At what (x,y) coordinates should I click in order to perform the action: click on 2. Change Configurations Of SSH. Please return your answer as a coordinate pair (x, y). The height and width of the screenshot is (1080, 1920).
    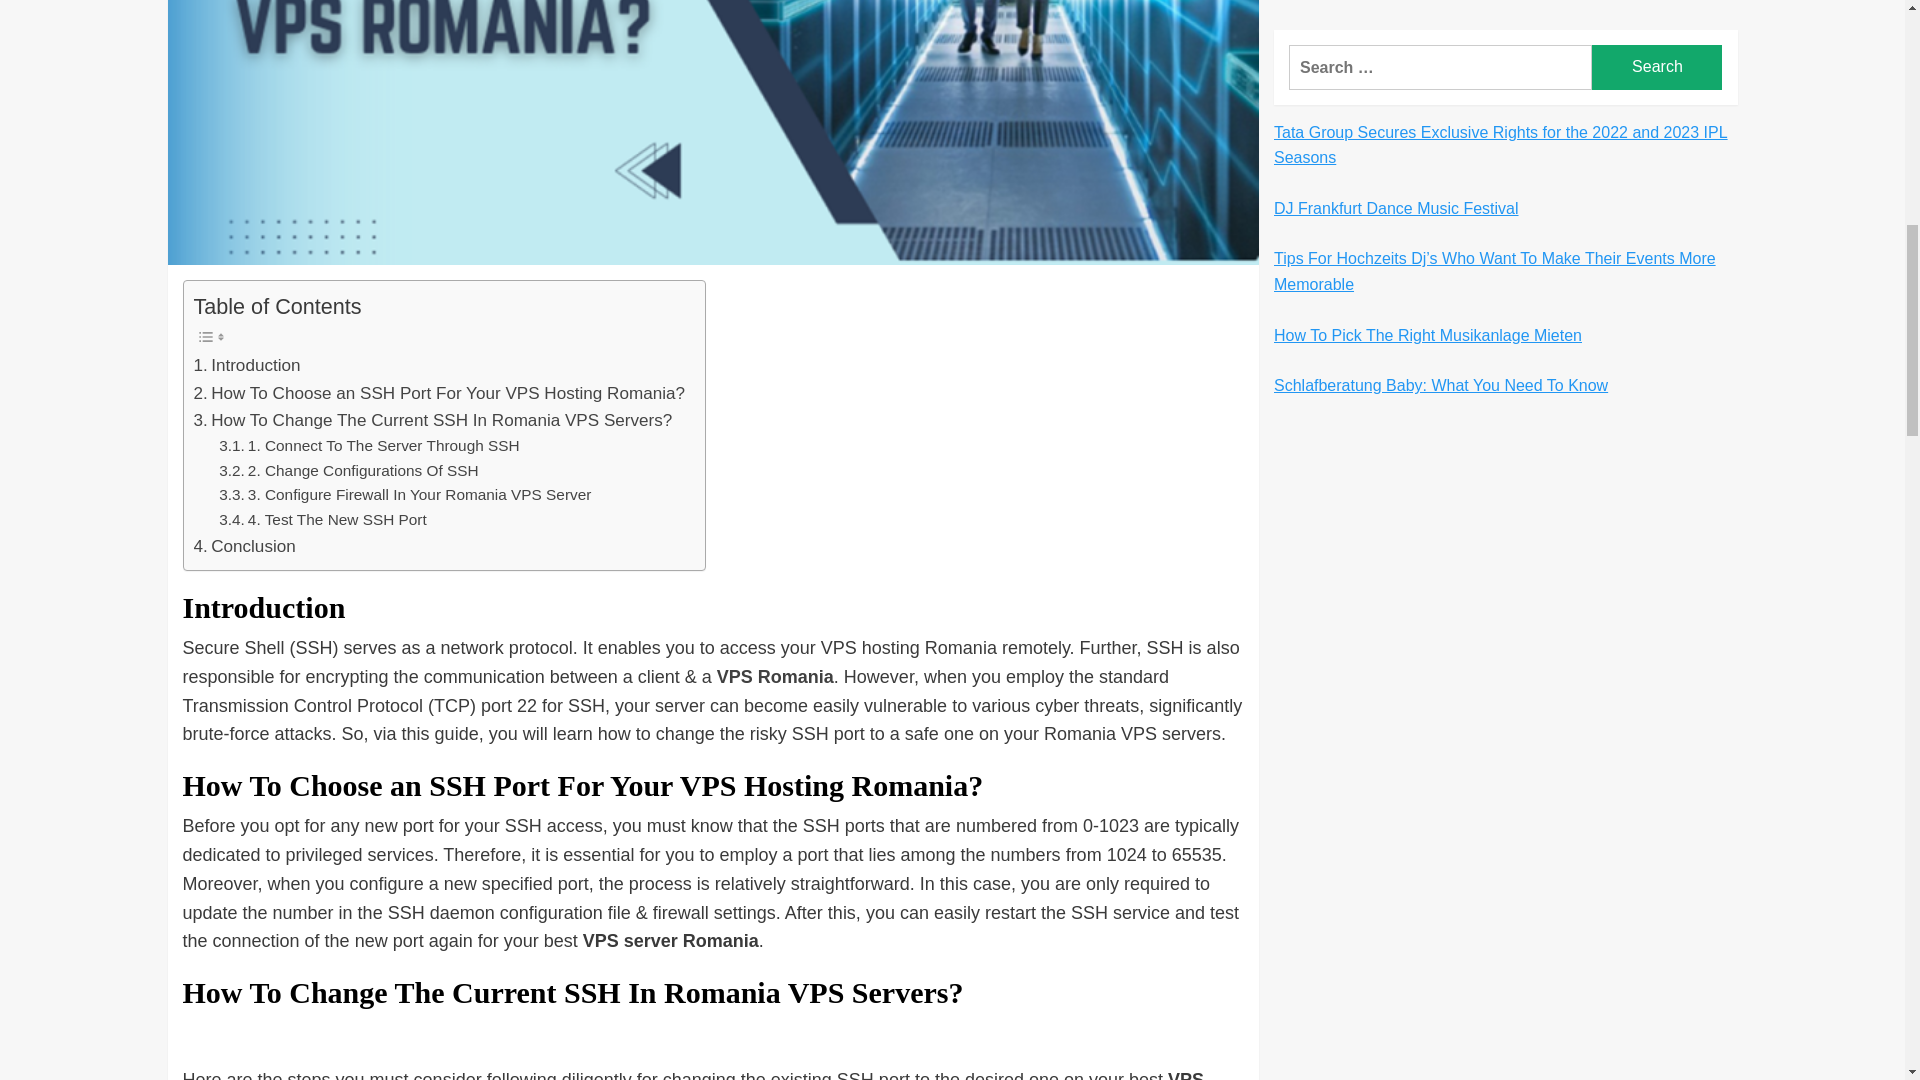
    Looking at the image, I should click on (348, 471).